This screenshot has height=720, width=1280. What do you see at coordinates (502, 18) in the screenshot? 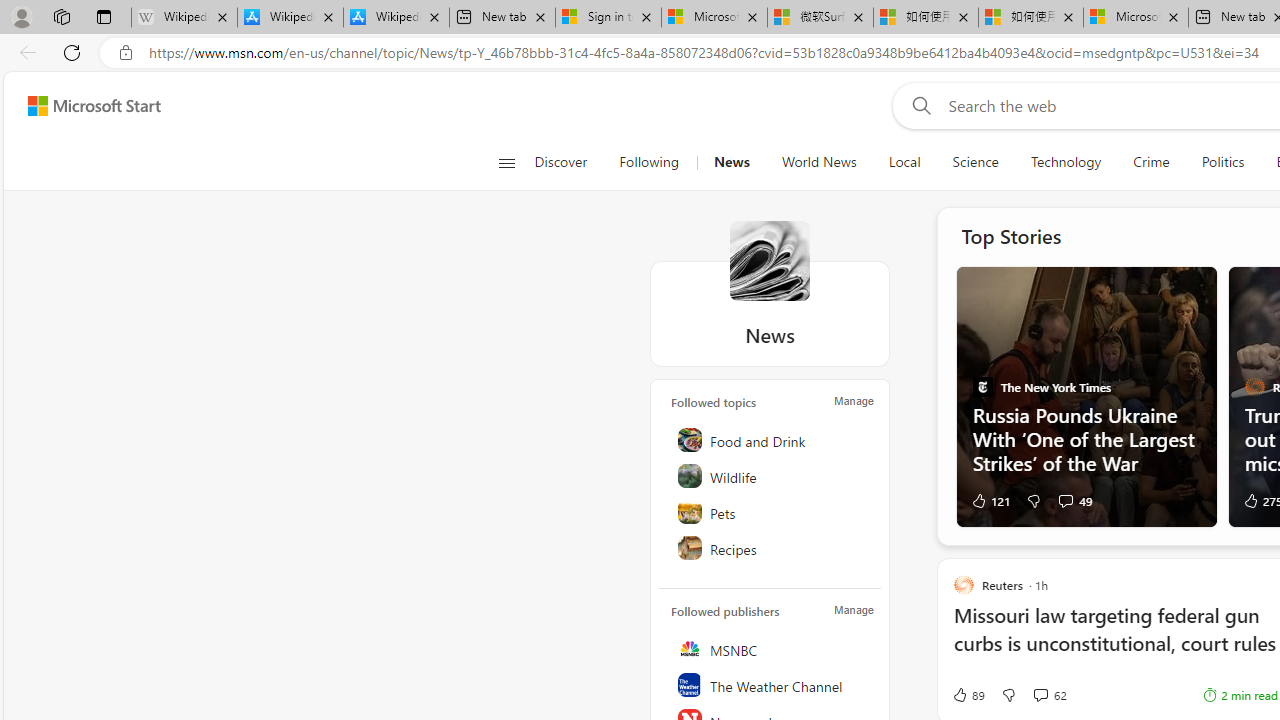
I see `New tab` at bounding box center [502, 18].